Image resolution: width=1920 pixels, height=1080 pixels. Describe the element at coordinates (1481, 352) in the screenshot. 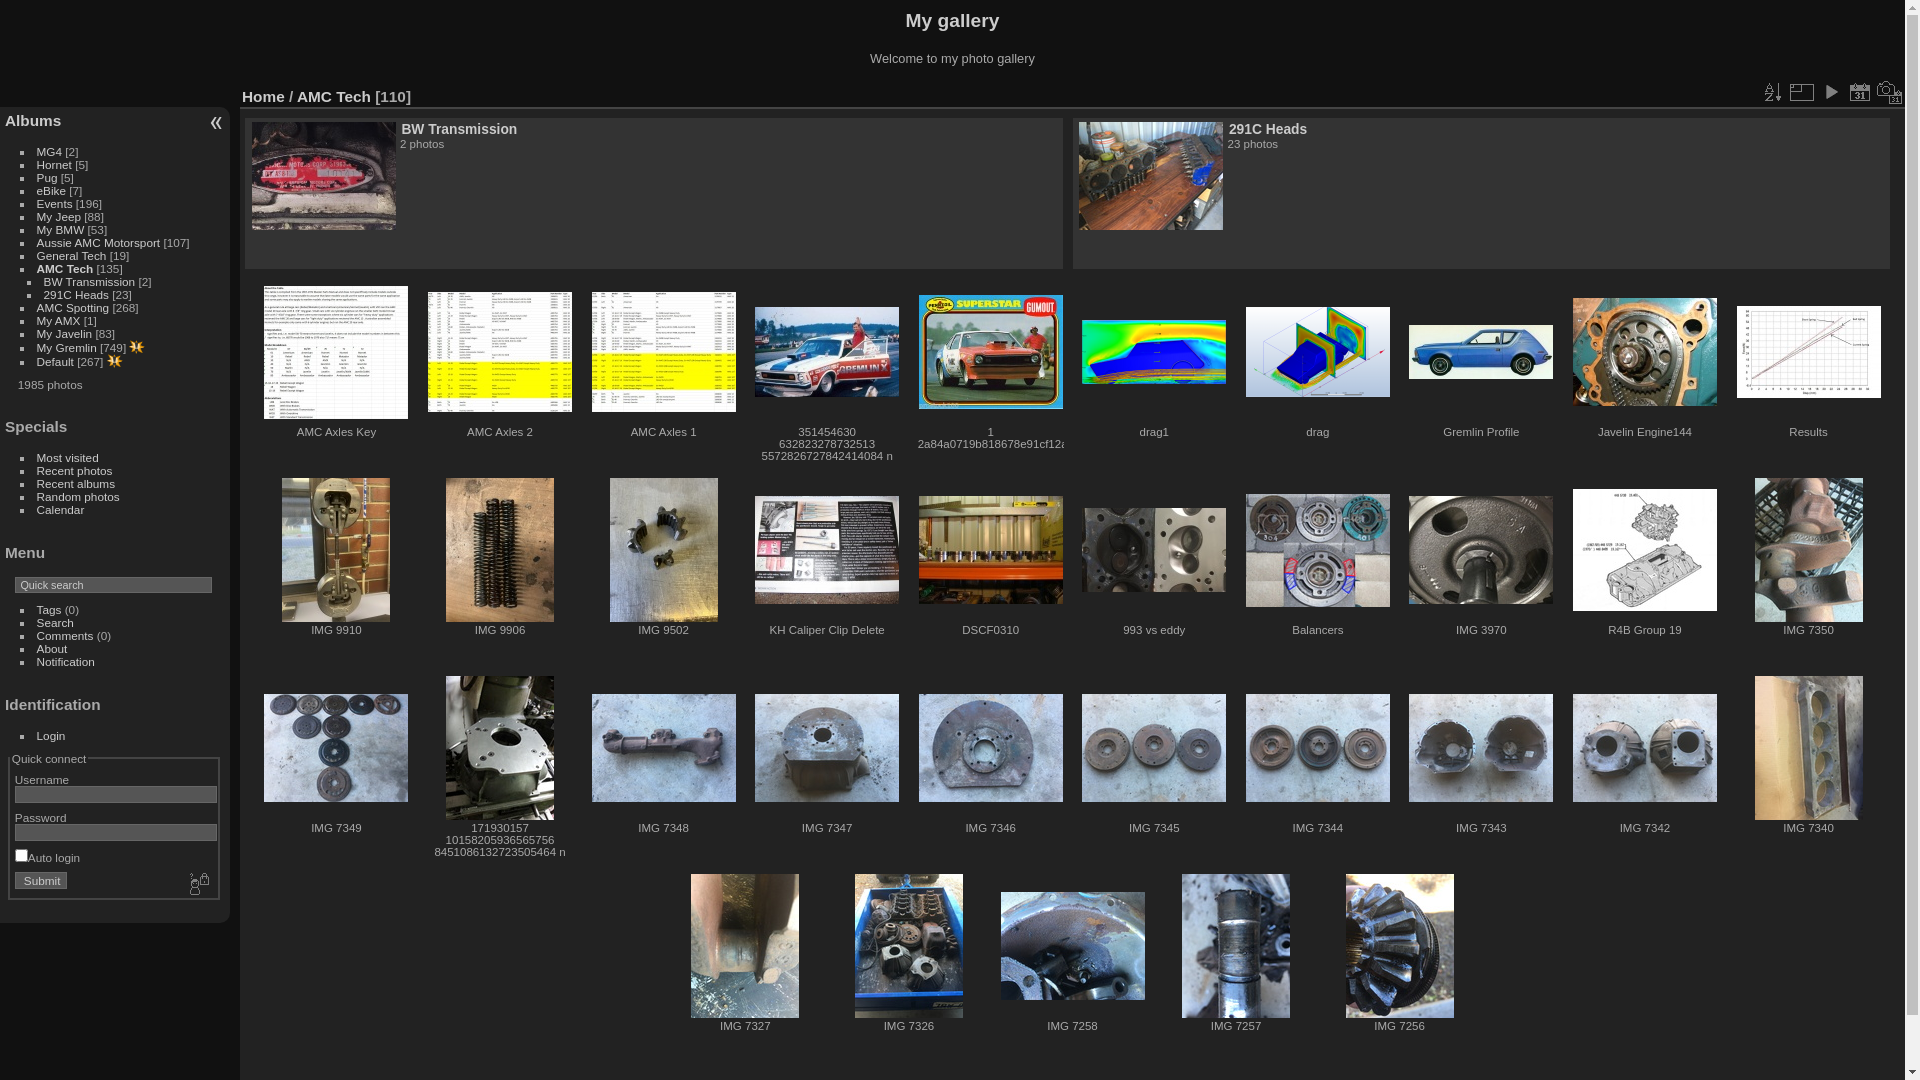

I see `Gremlin Profile (28 visits)` at that location.